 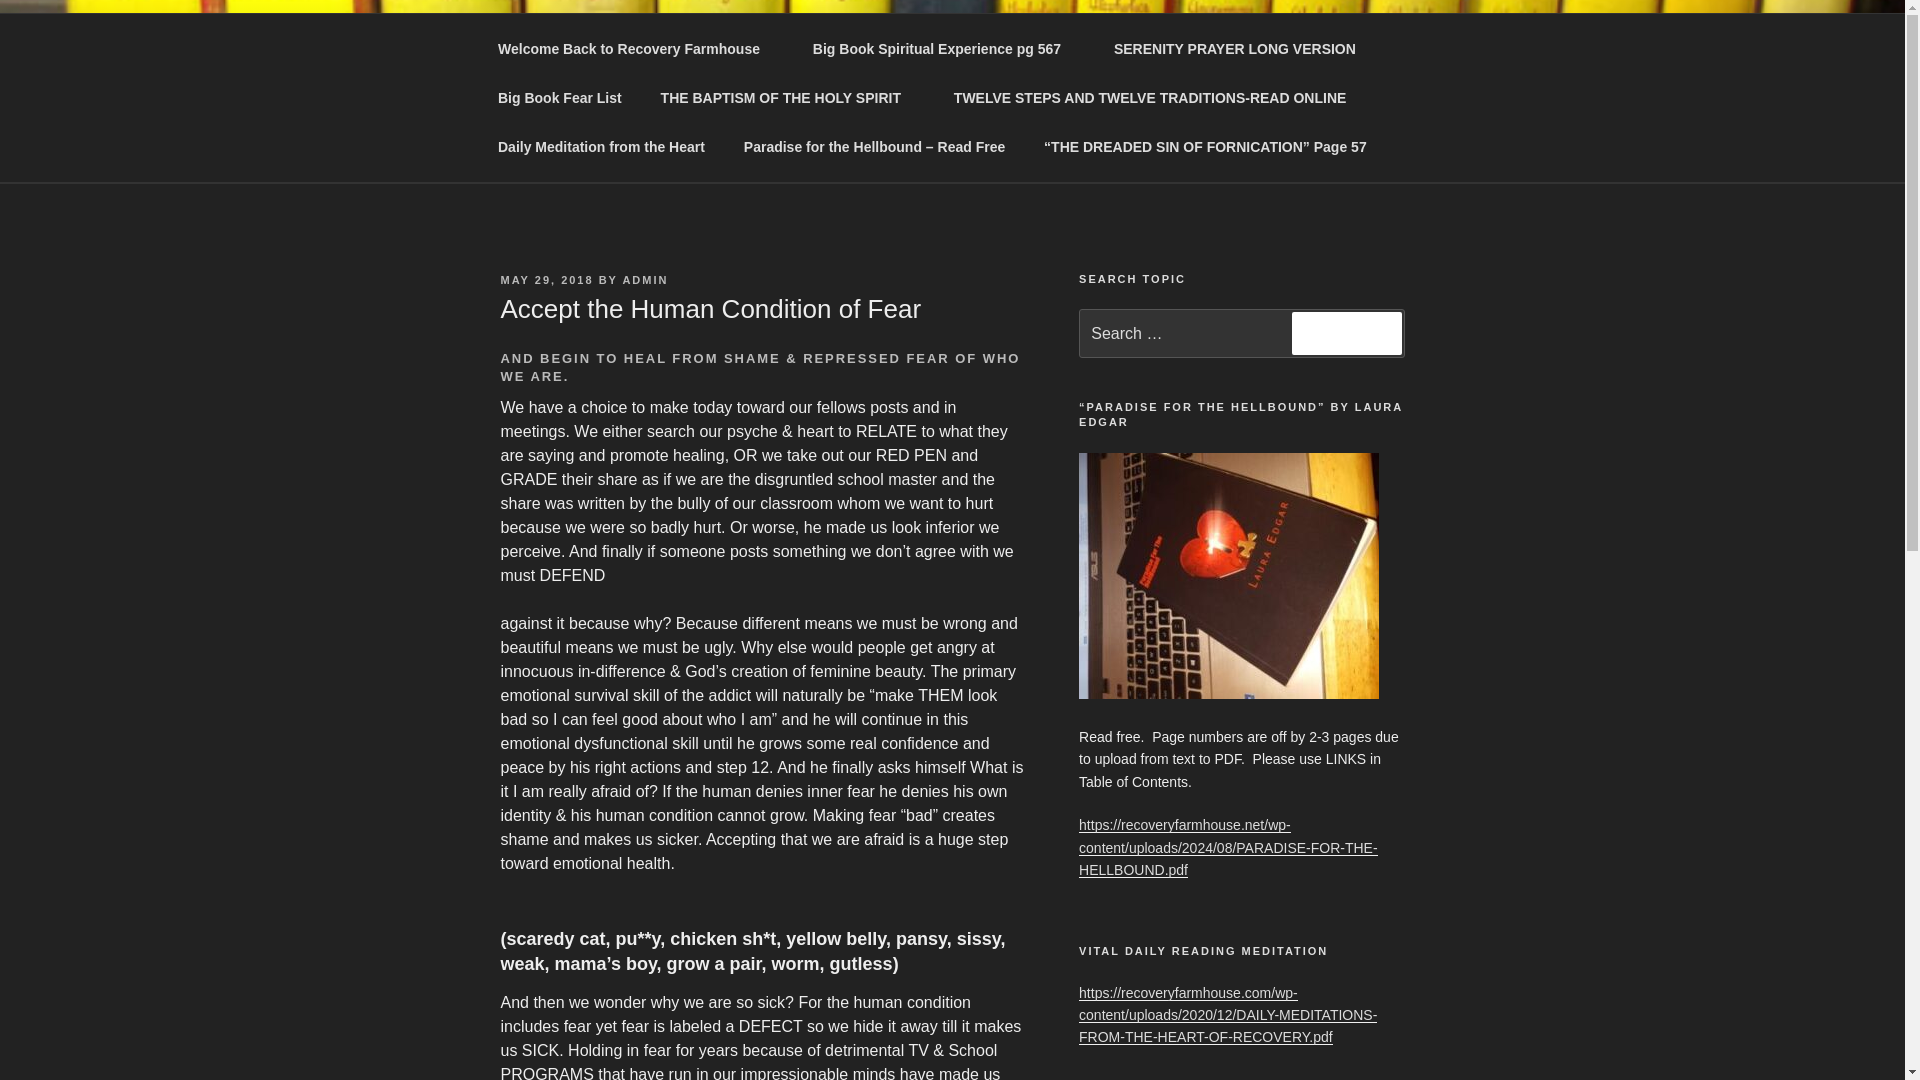 What do you see at coordinates (903, 80) in the screenshot?
I see `RECOVERYFARMHOUSE.NET` at bounding box center [903, 80].